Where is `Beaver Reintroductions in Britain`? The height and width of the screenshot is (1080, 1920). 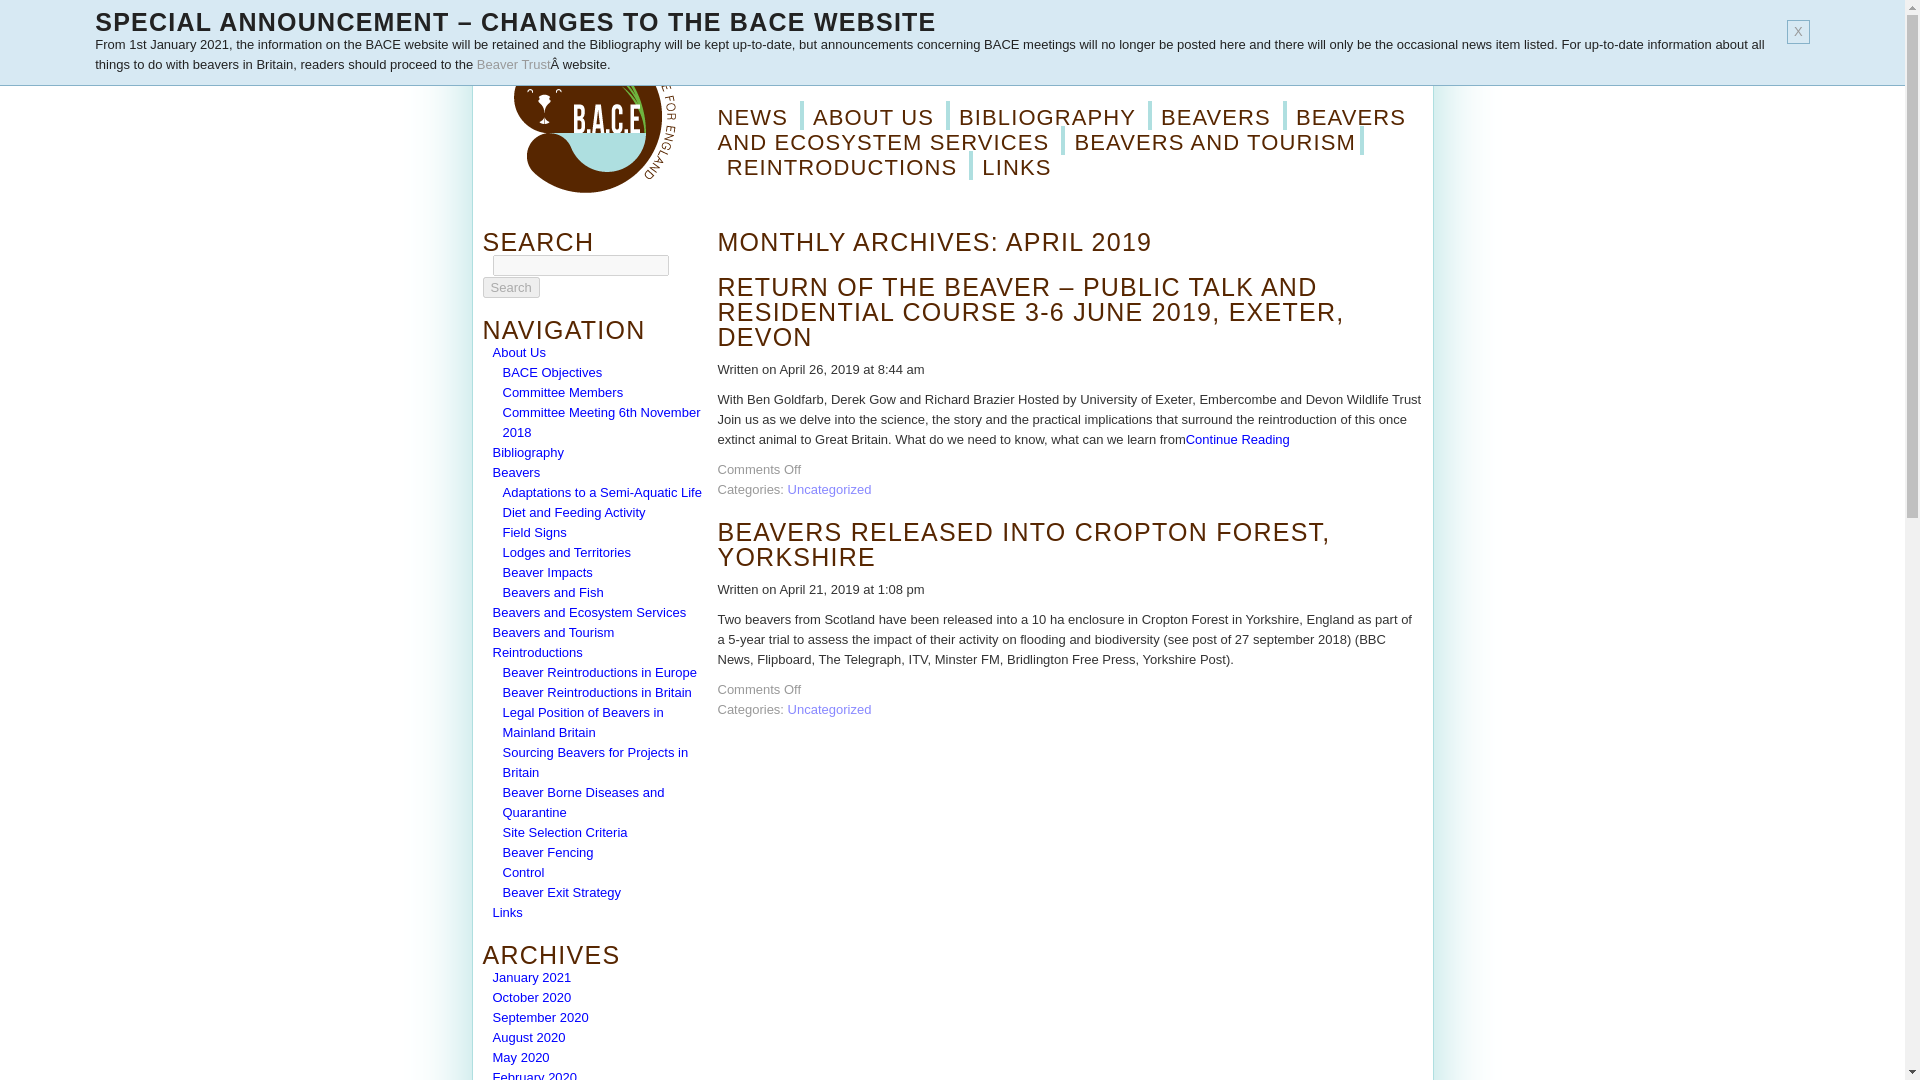 Beaver Reintroductions in Britain is located at coordinates (596, 692).